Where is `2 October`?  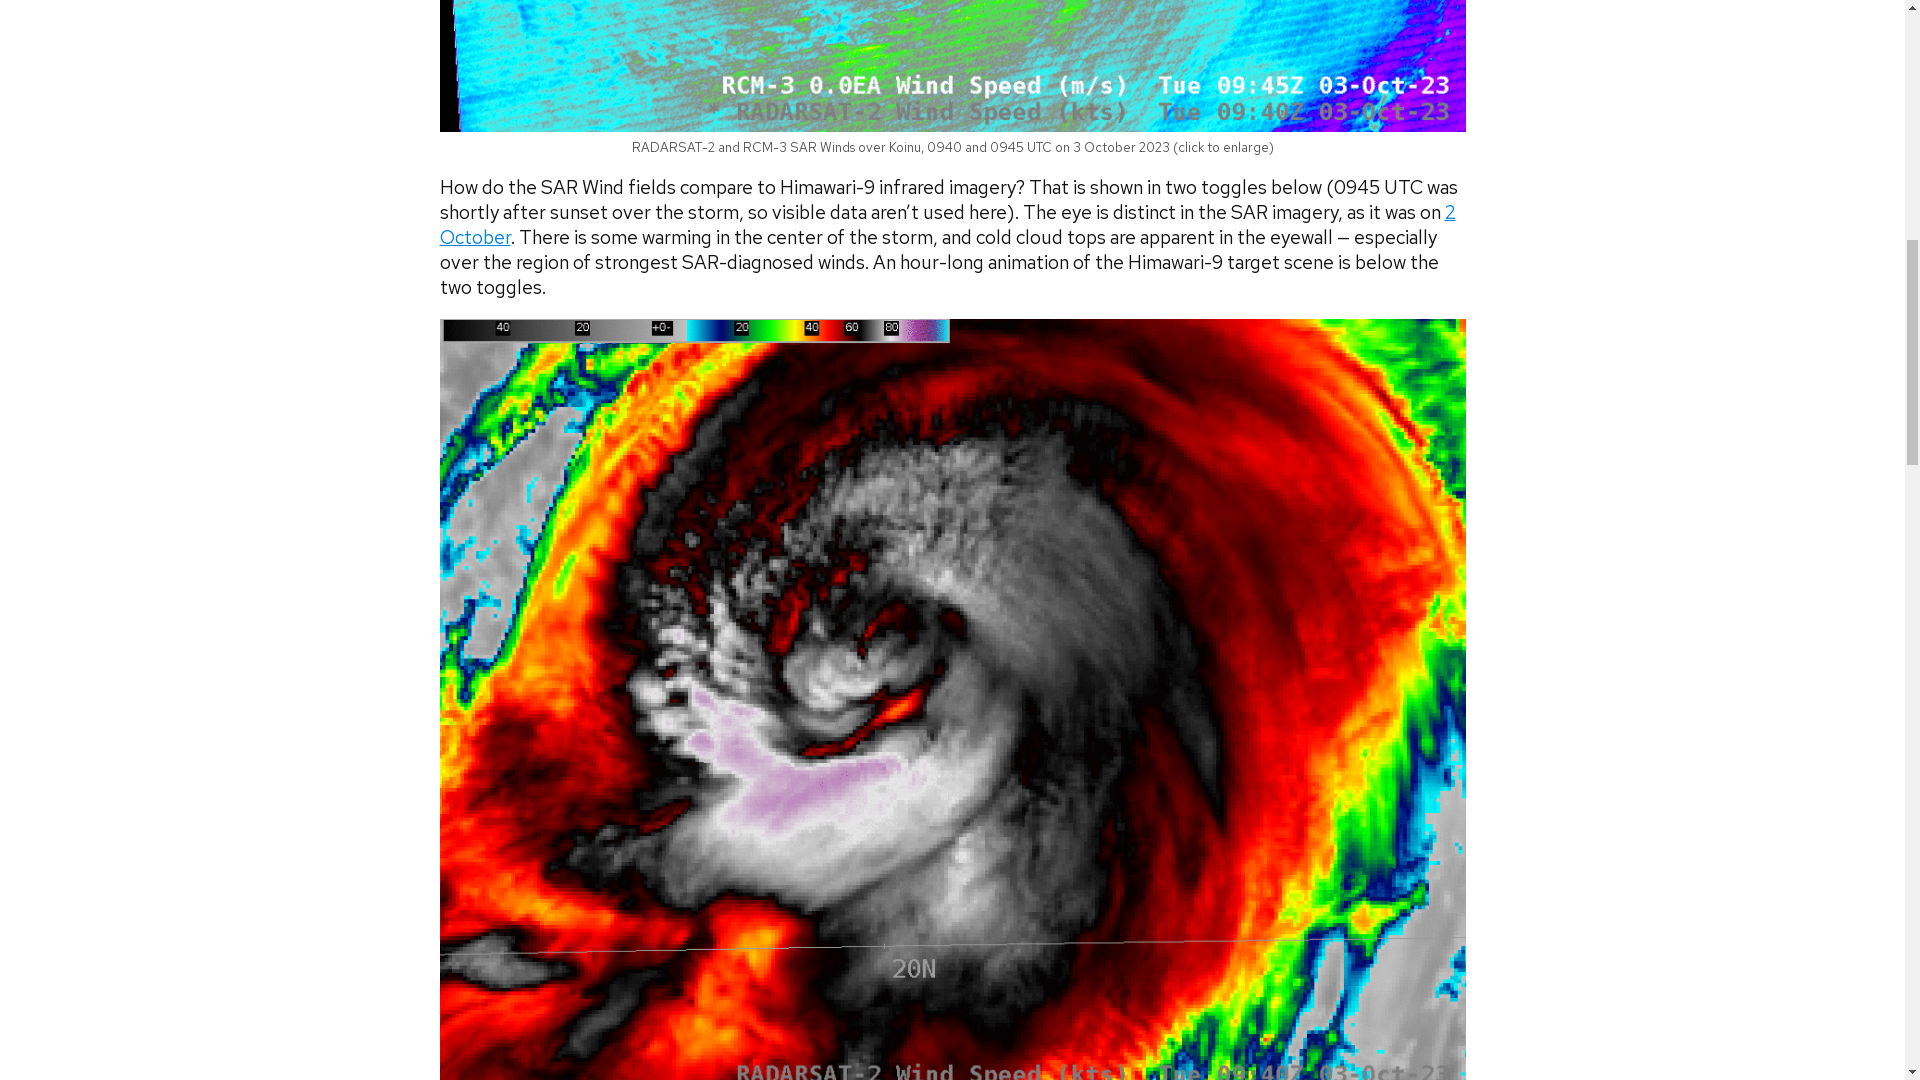 2 October is located at coordinates (947, 224).